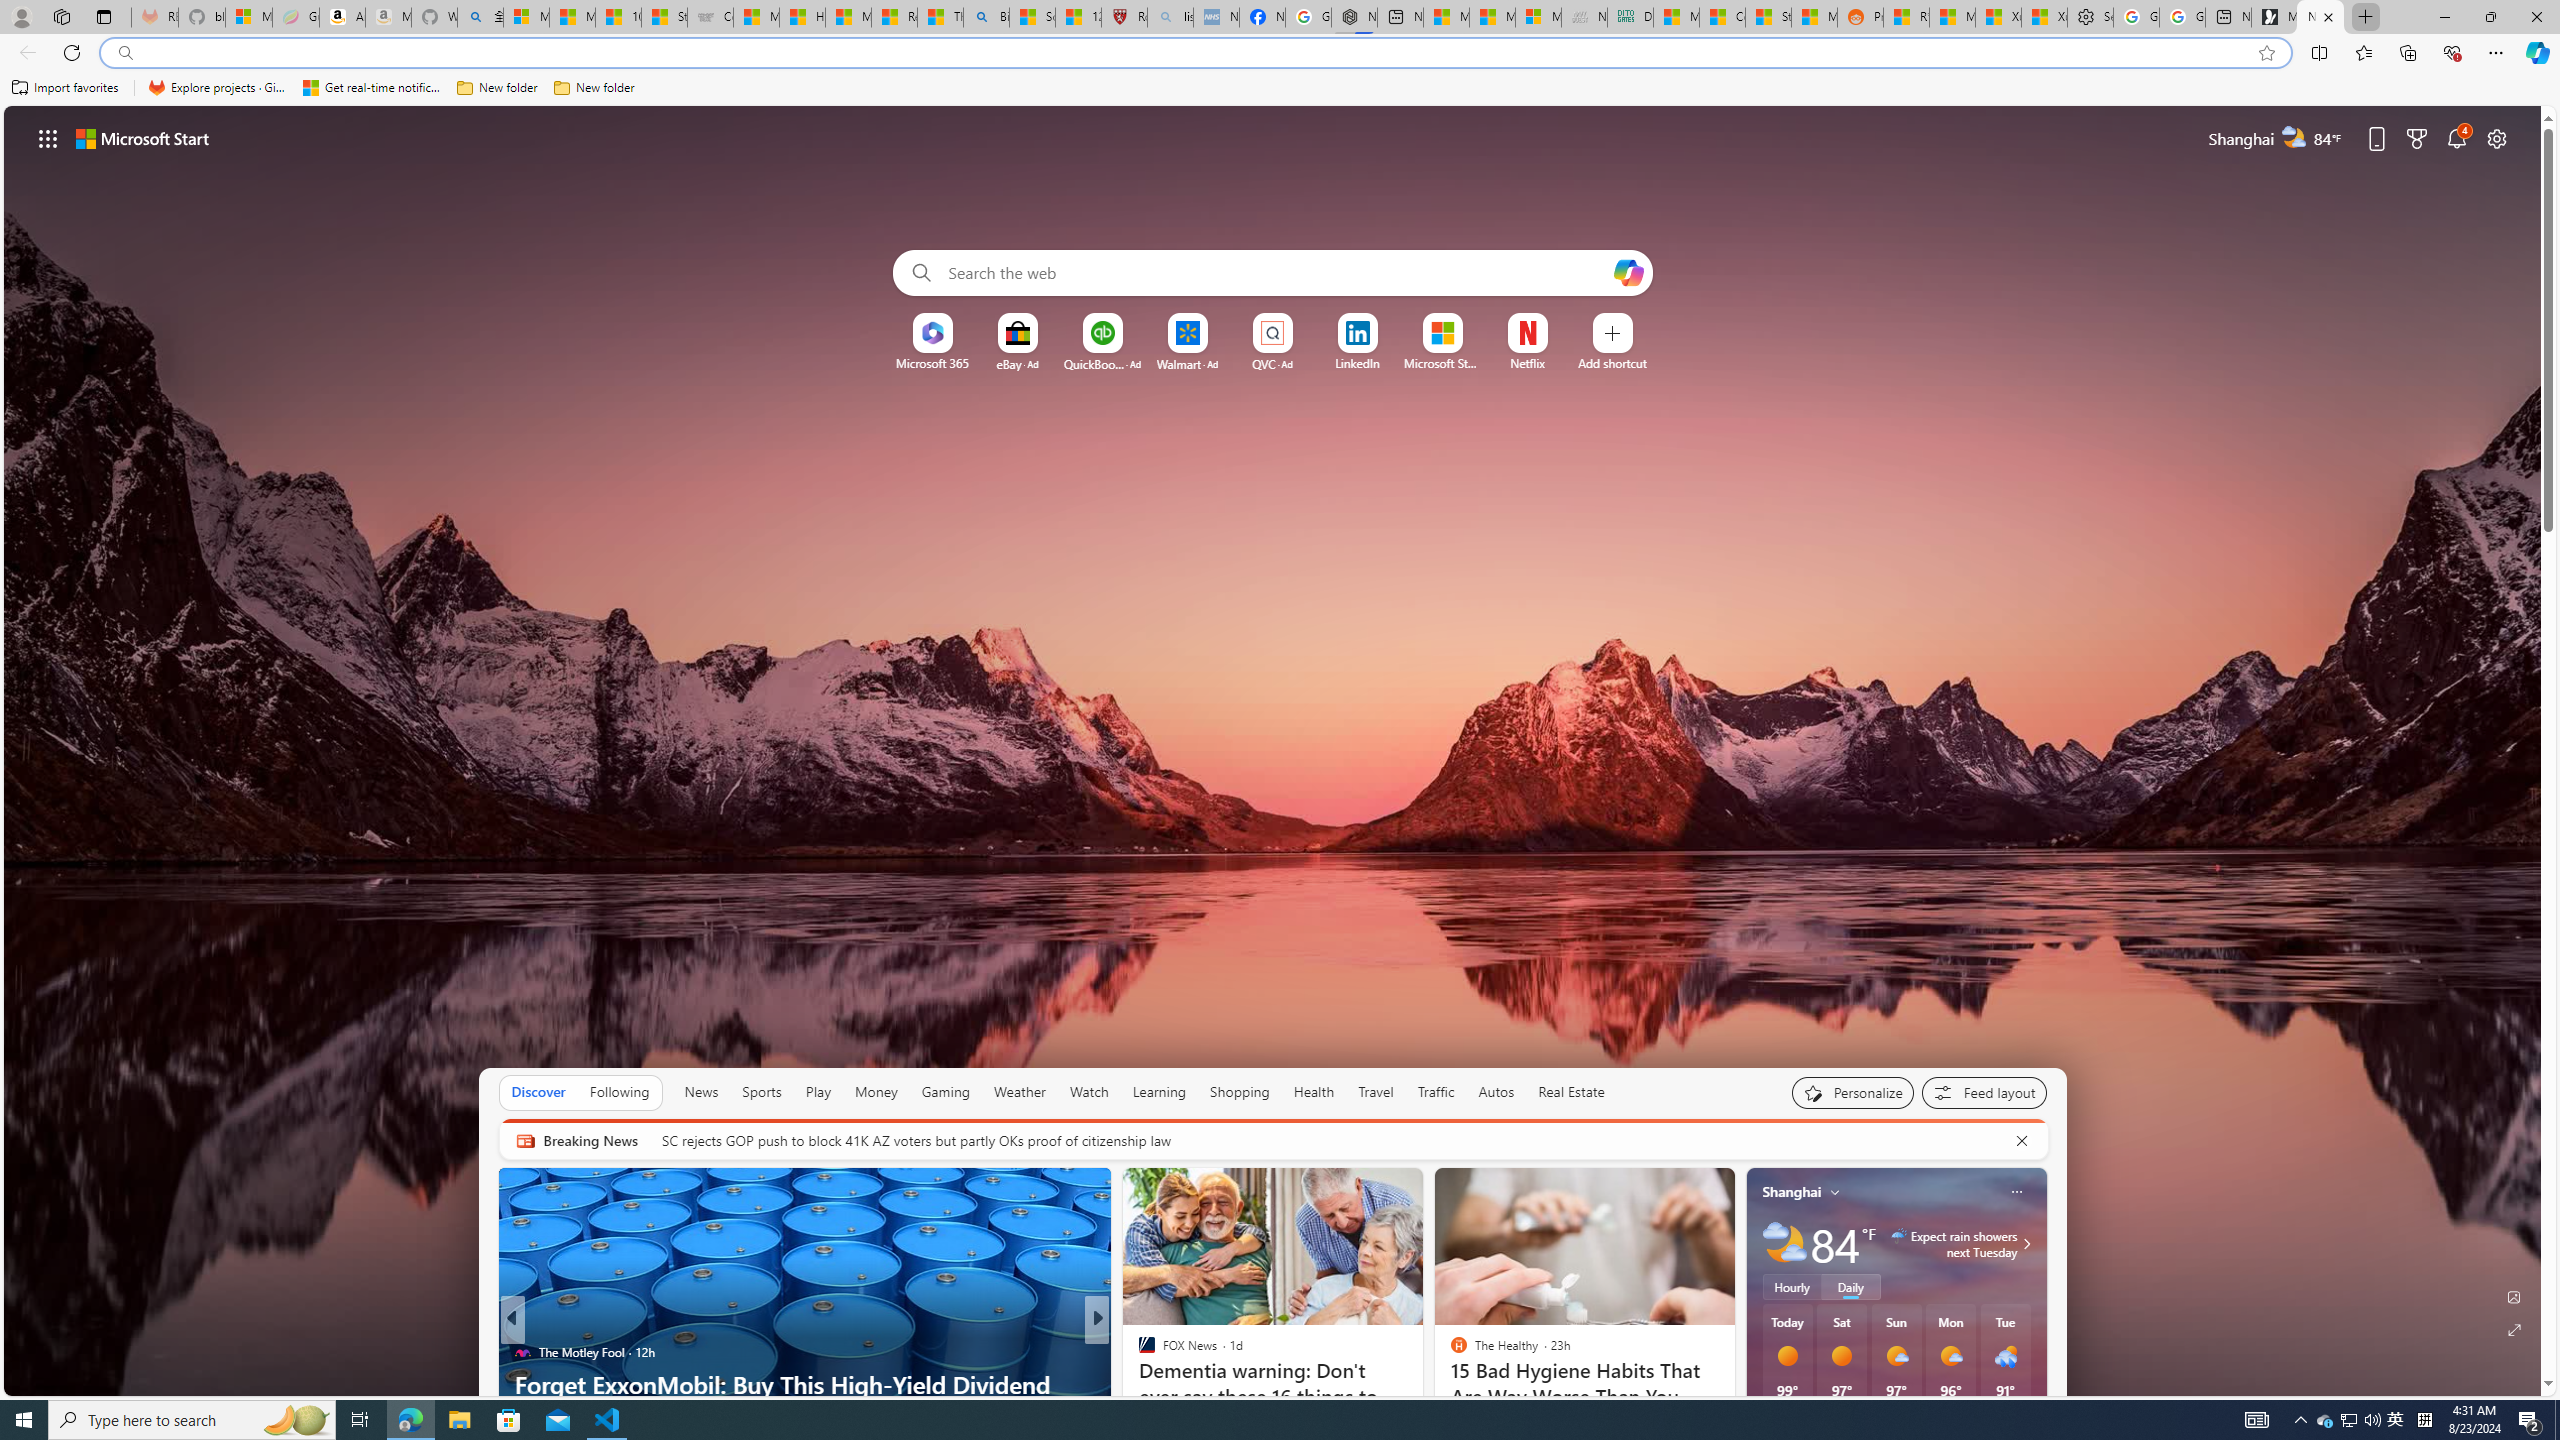  Describe the element at coordinates (2515, 1296) in the screenshot. I see `Edit Background` at that location.